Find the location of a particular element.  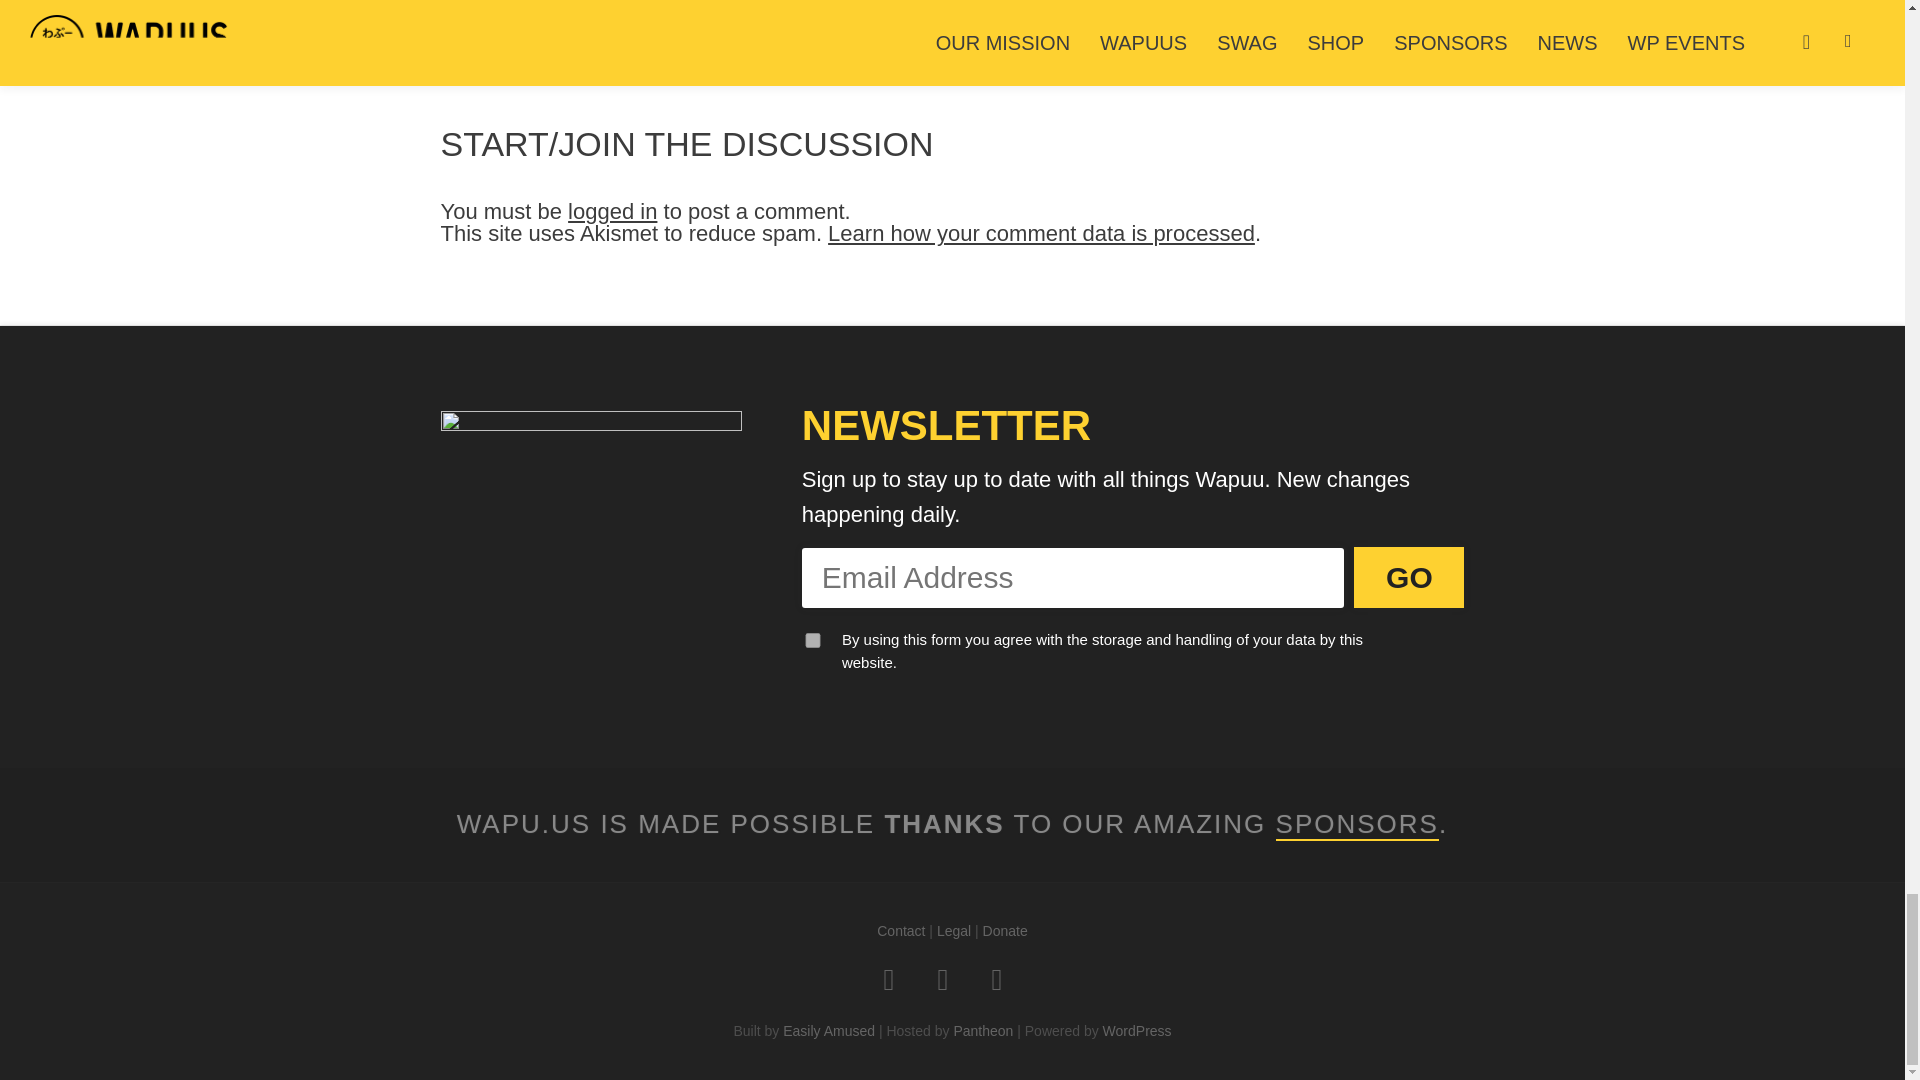

Twitter is located at coordinates (899, 980).